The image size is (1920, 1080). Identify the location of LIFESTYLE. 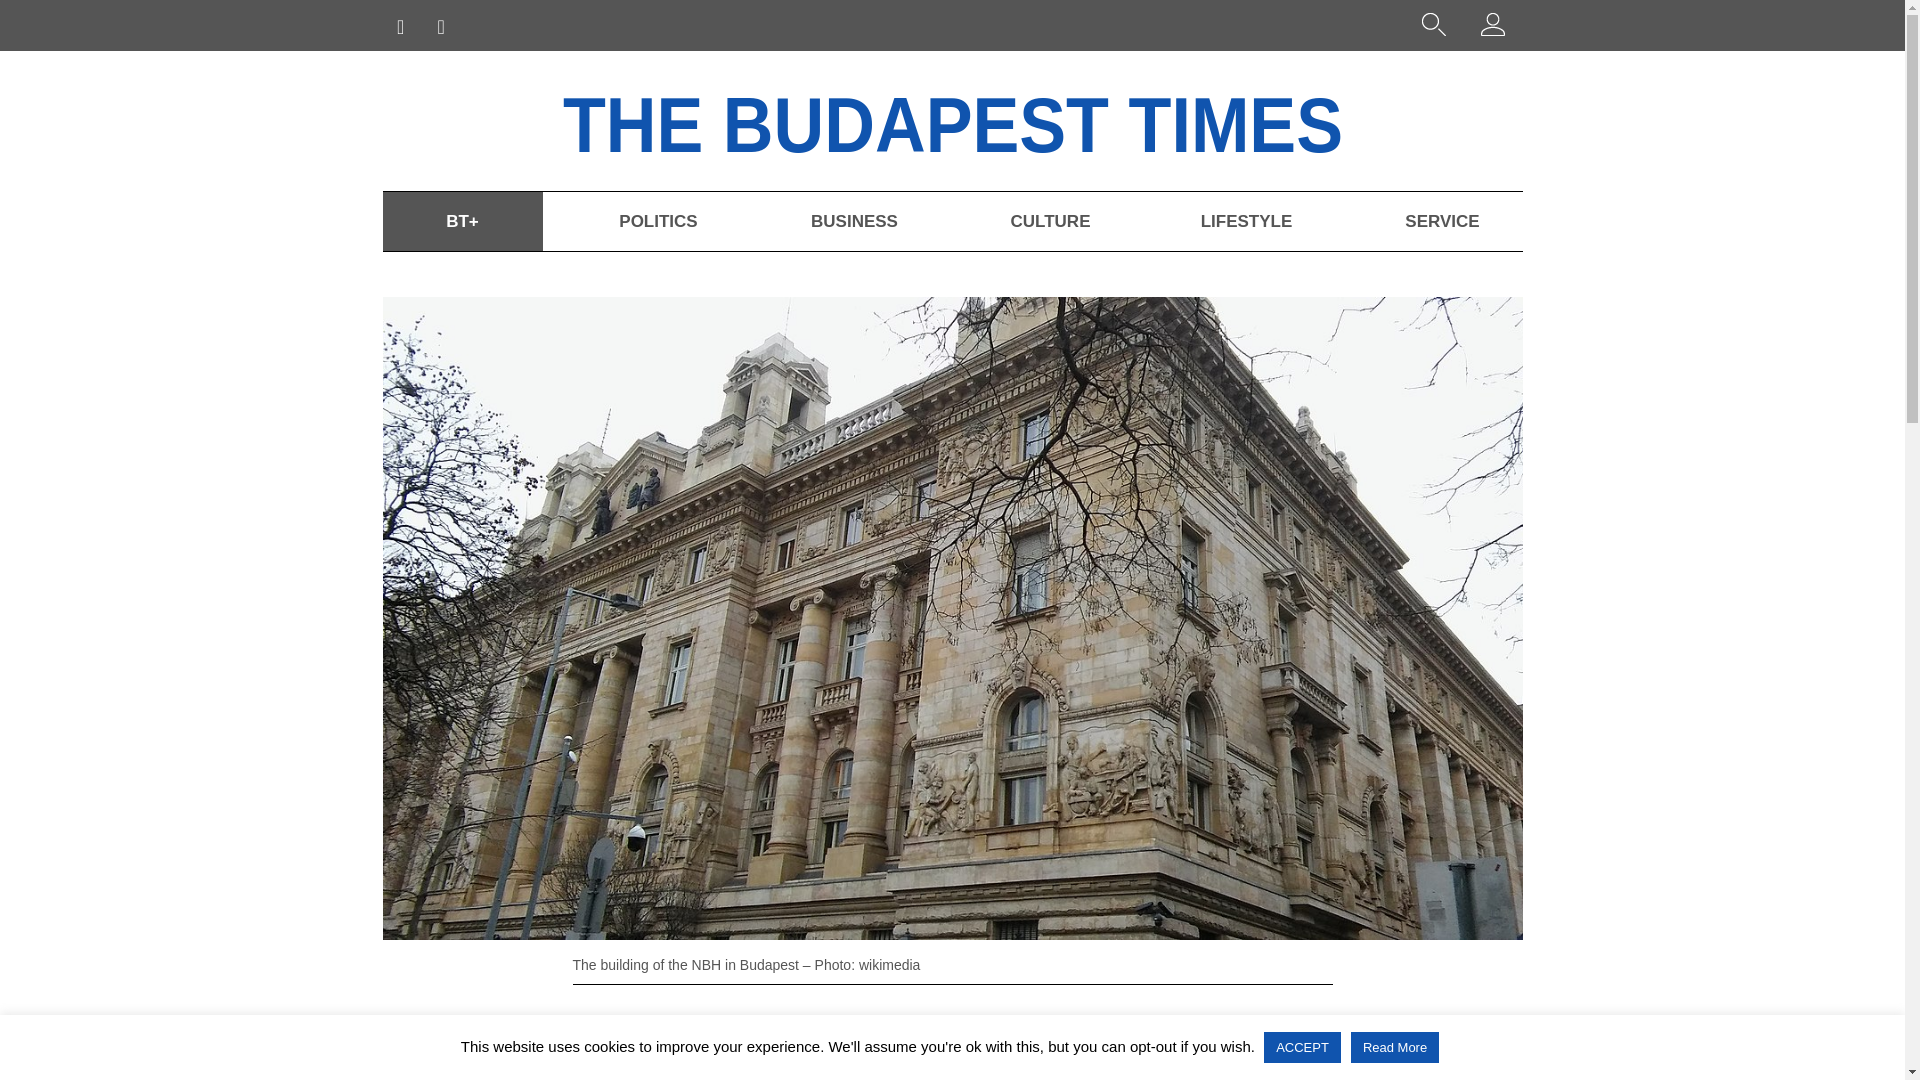
(1246, 221).